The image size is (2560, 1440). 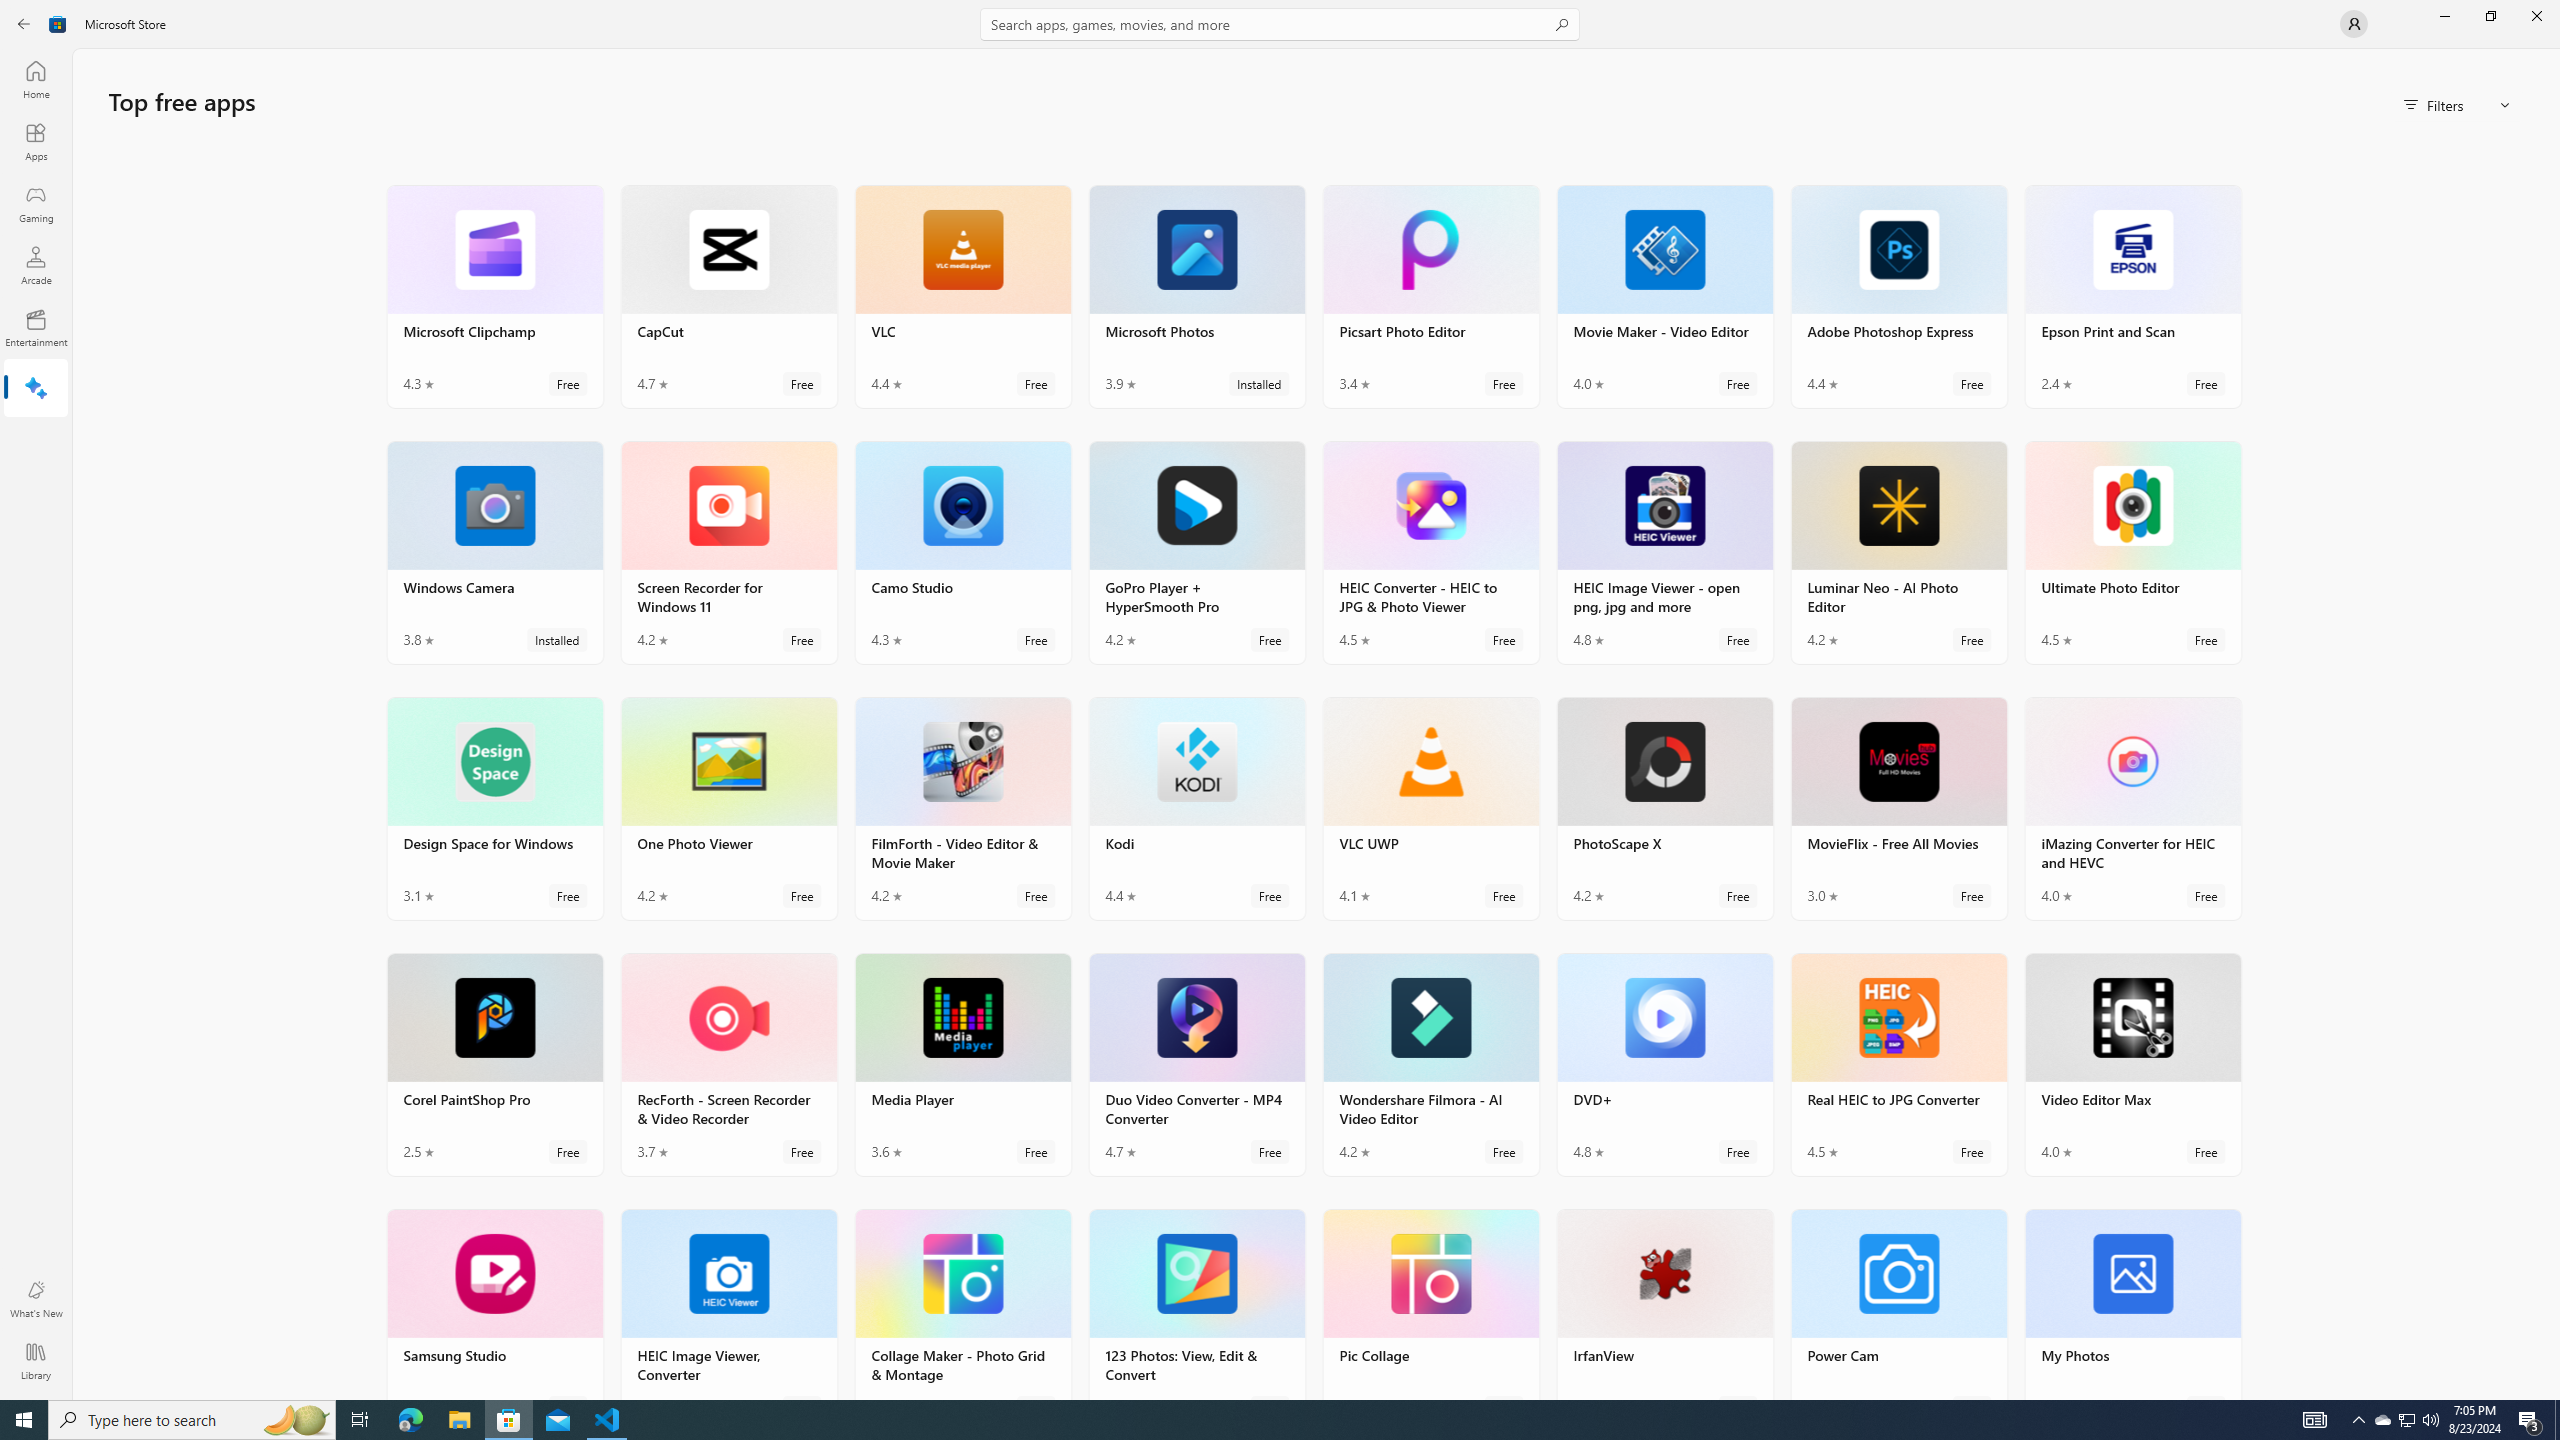 I want to click on Pic Collage. Average rating of 4.8 out of five stars. Free  , so click(x=1430, y=1304).